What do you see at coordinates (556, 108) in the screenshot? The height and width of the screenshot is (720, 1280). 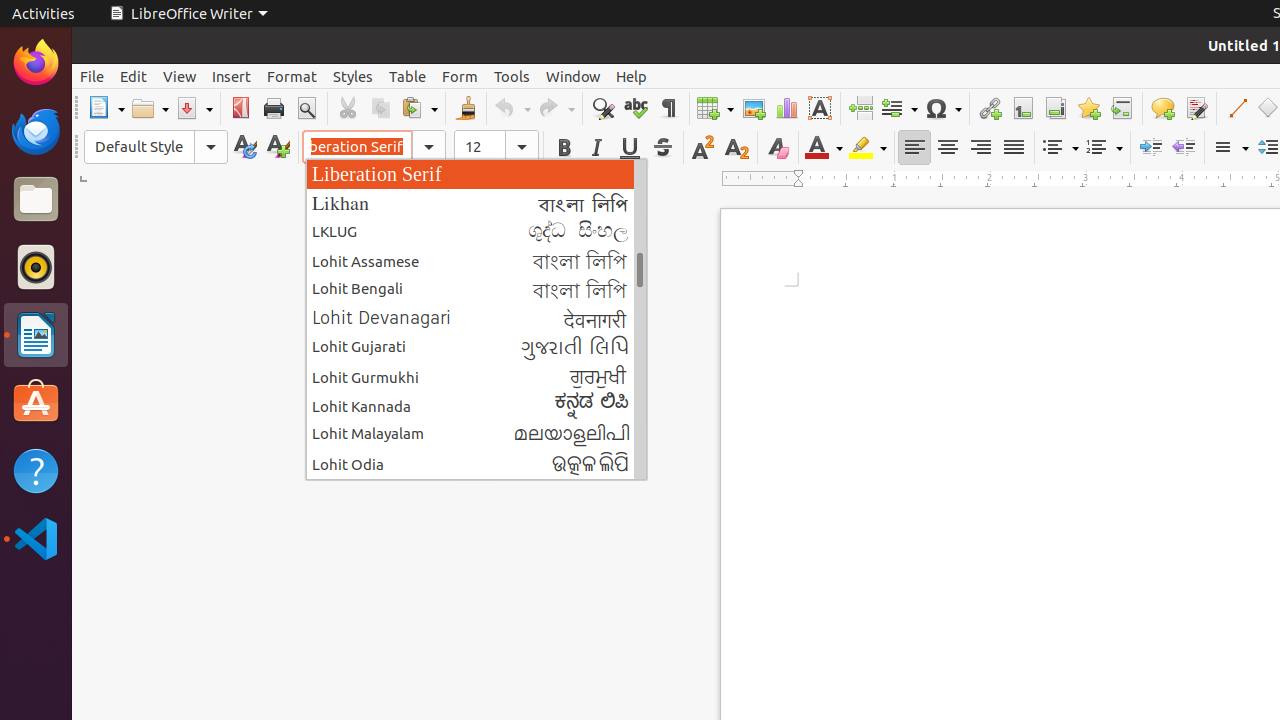 I see `Redo` at bounding box center [556, 108].